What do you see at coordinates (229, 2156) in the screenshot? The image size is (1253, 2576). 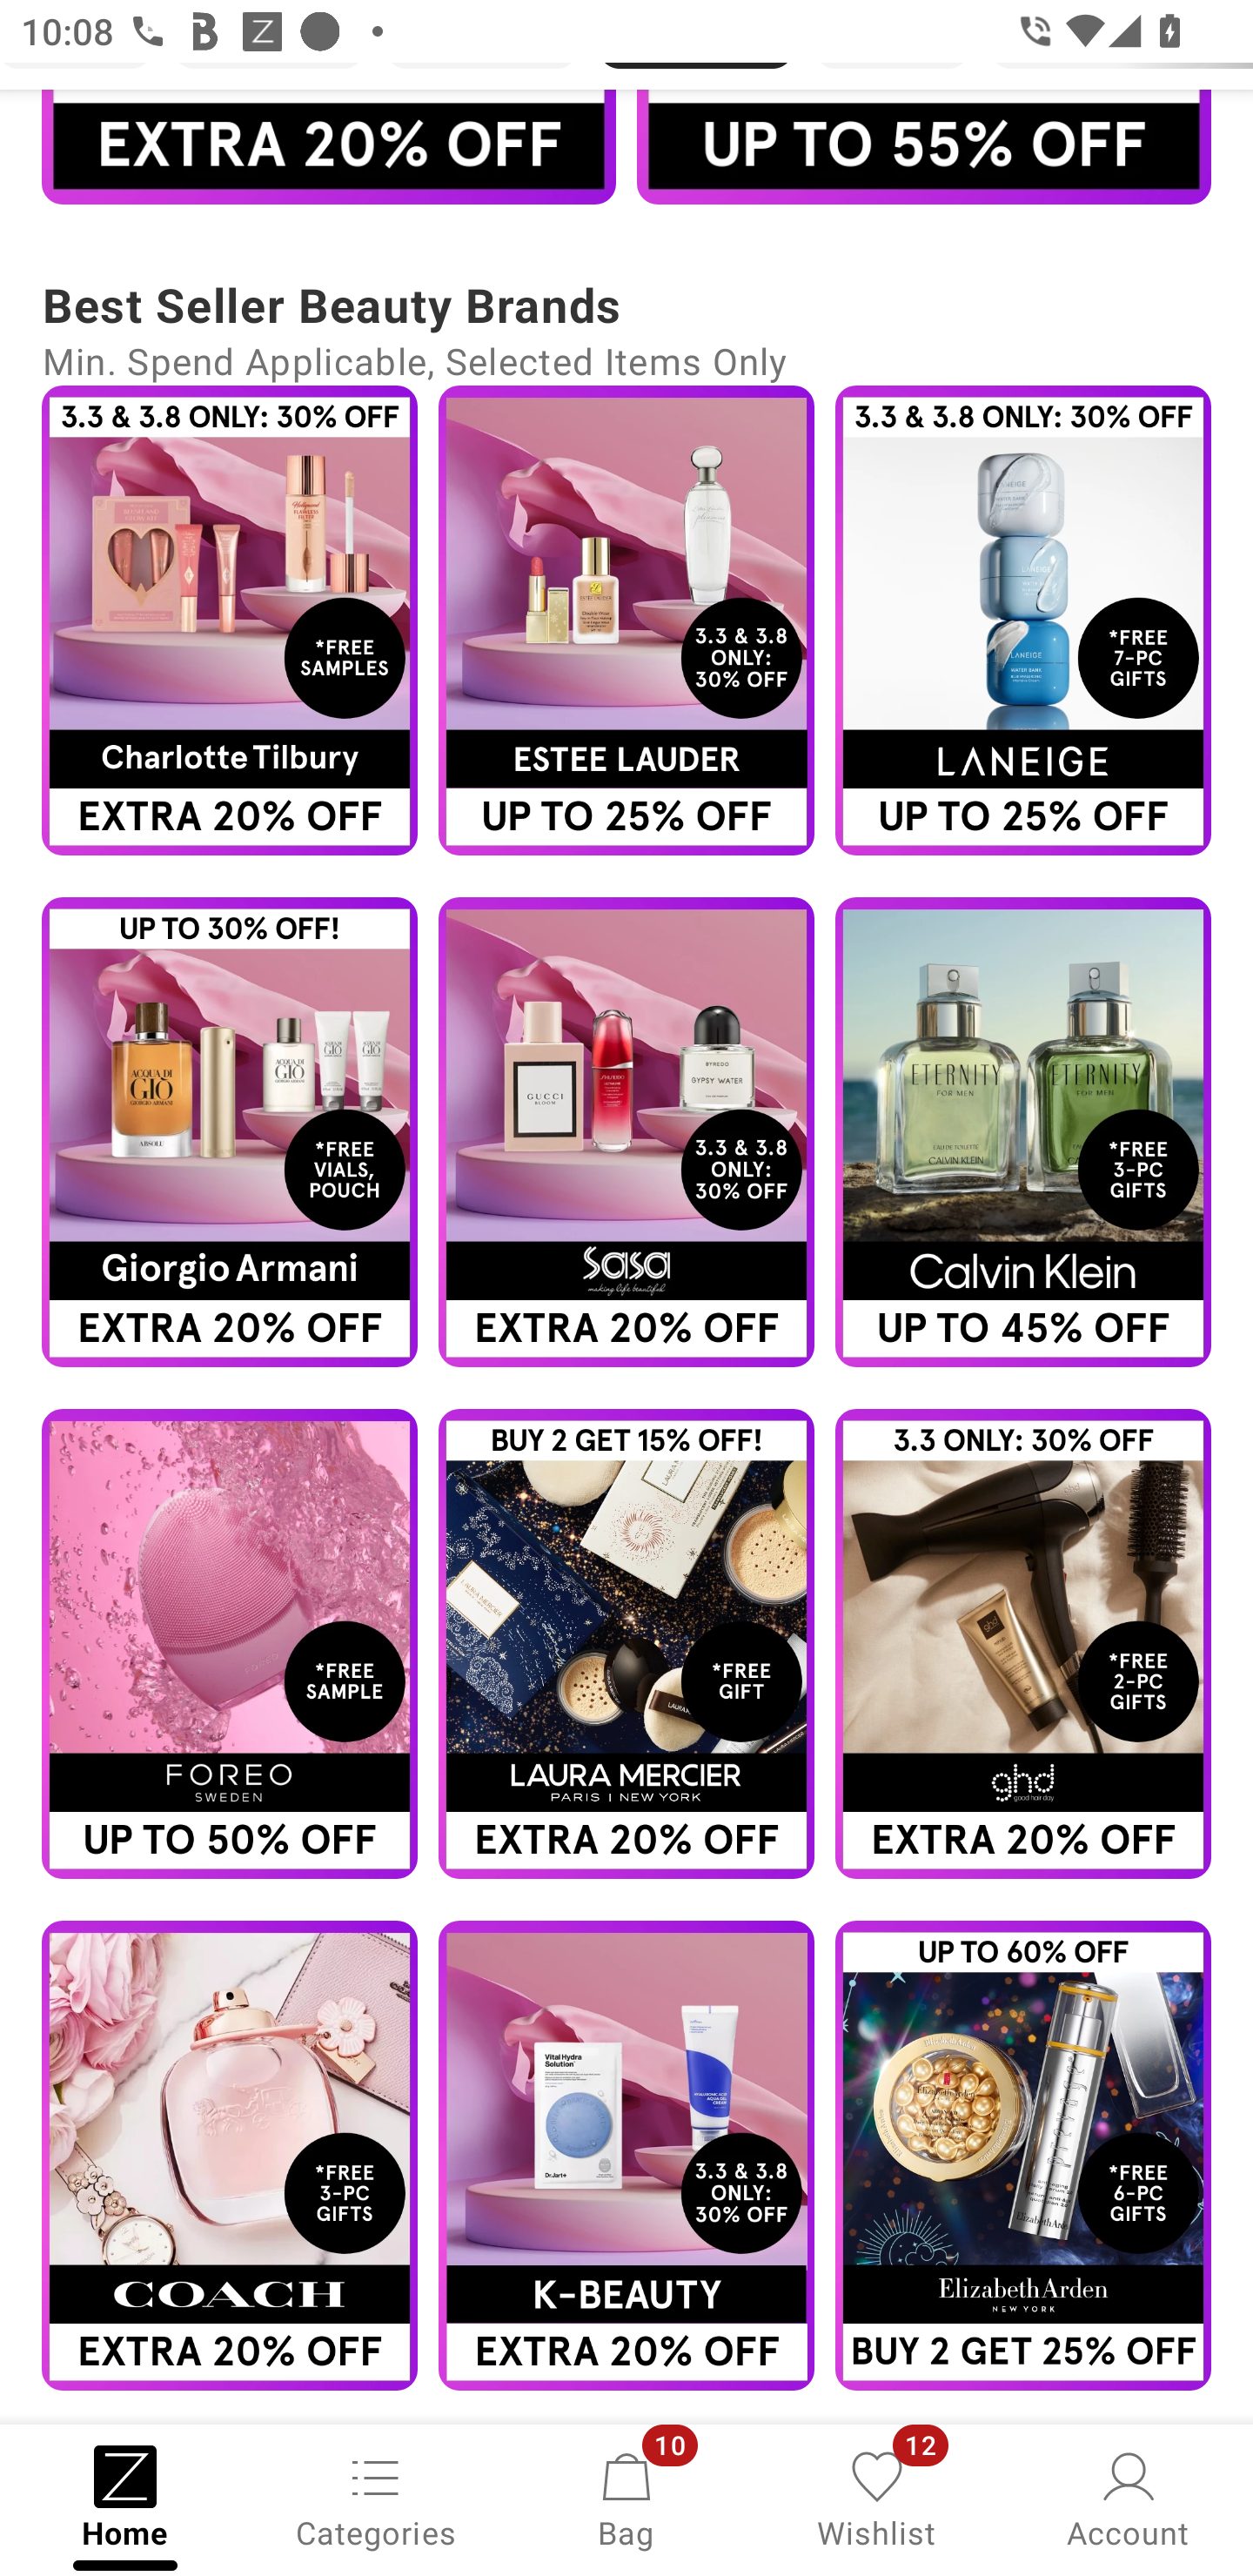 I see `Campaign banner` at bounding box center [229, 2156].